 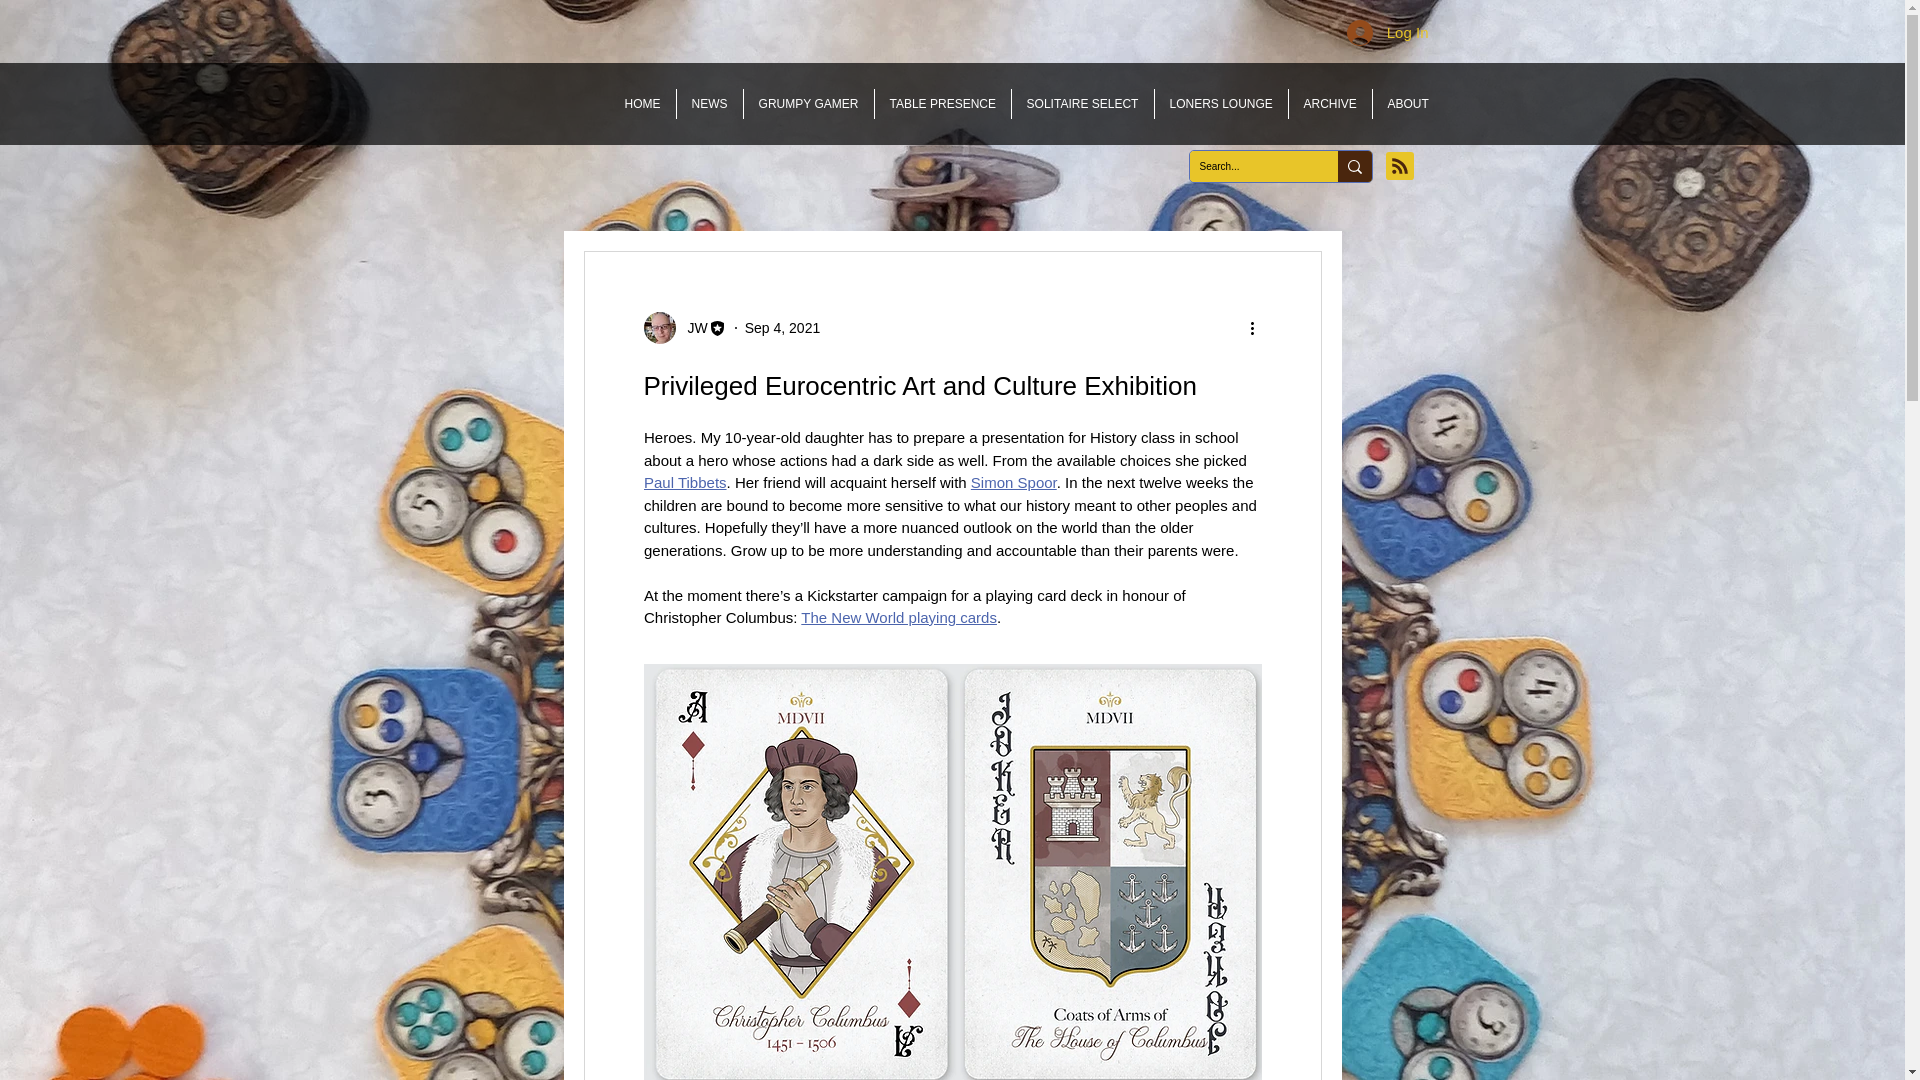 What do you see at coordinates (1012, 482) in the screenshot?
I see `Simon Spoor` at bounding box center [1012, 482].